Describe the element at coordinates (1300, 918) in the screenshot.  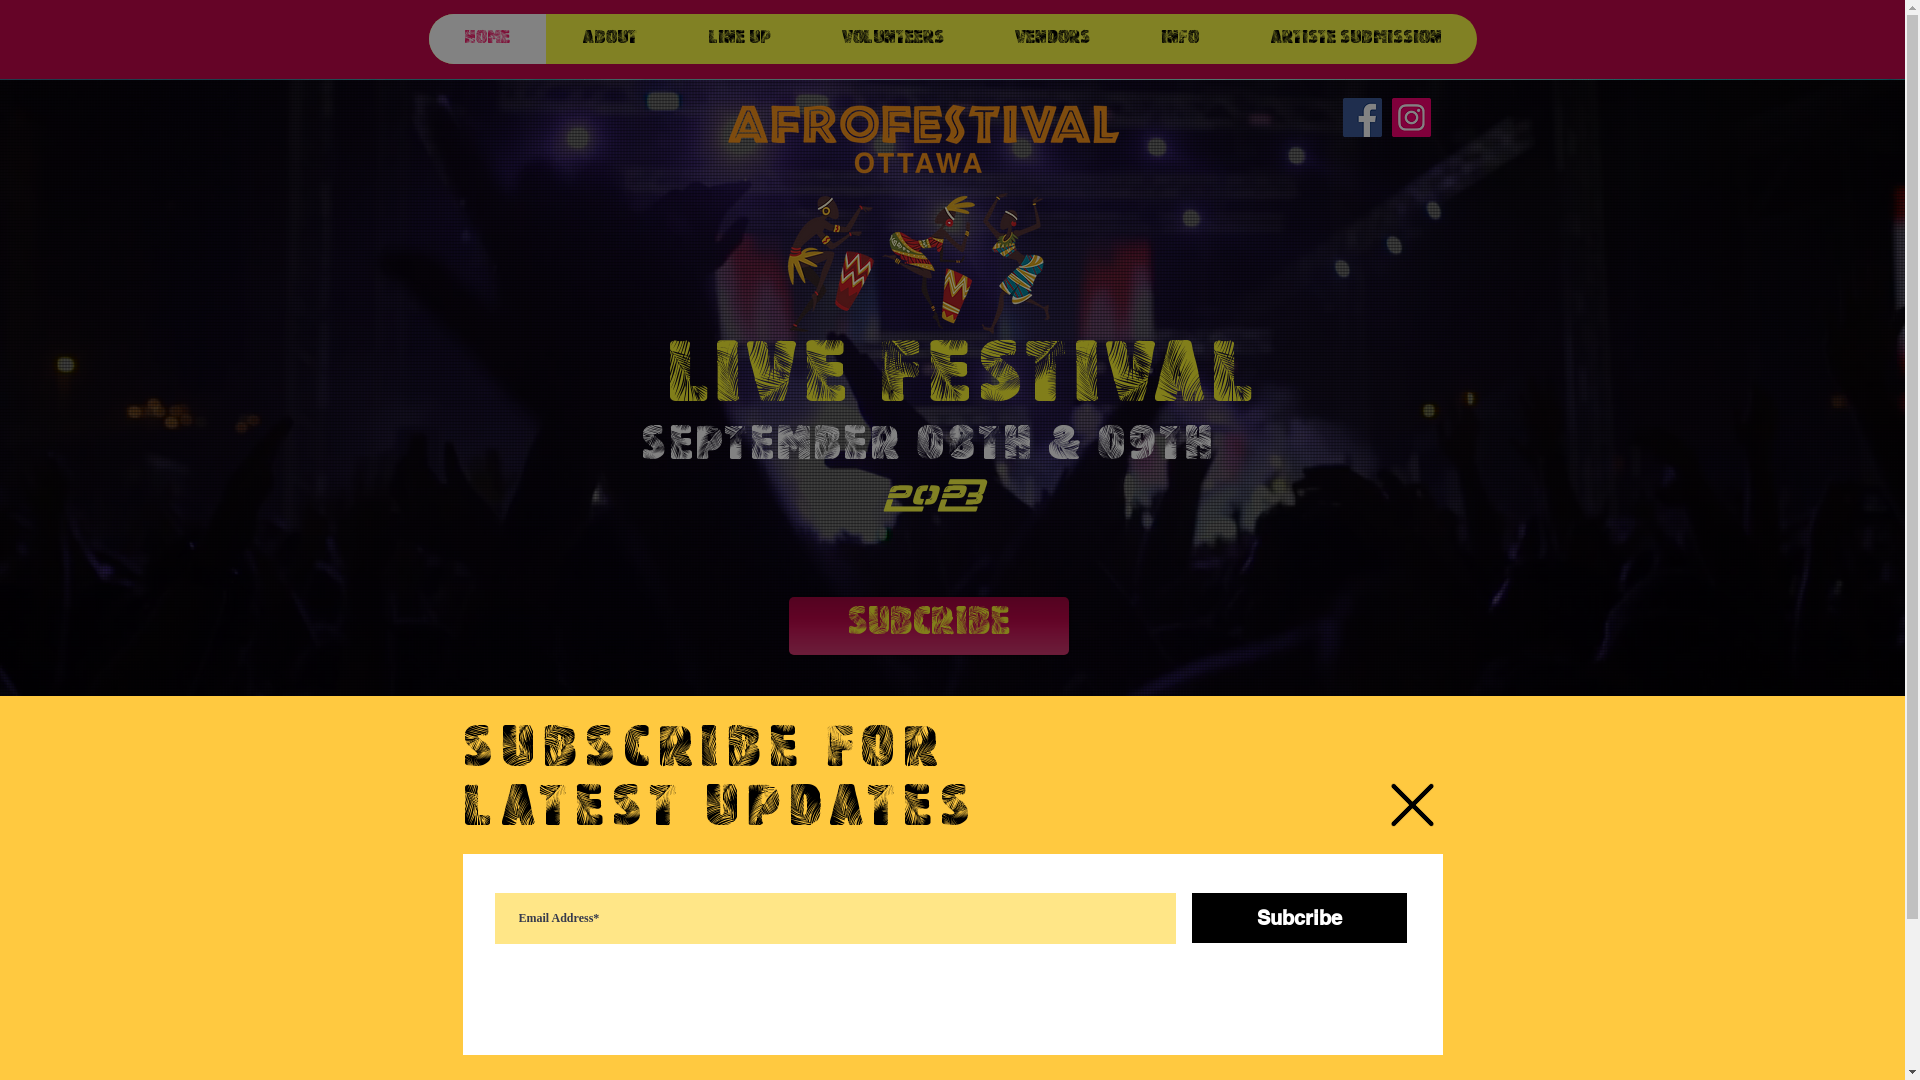
I see `Subcribe` at that location.